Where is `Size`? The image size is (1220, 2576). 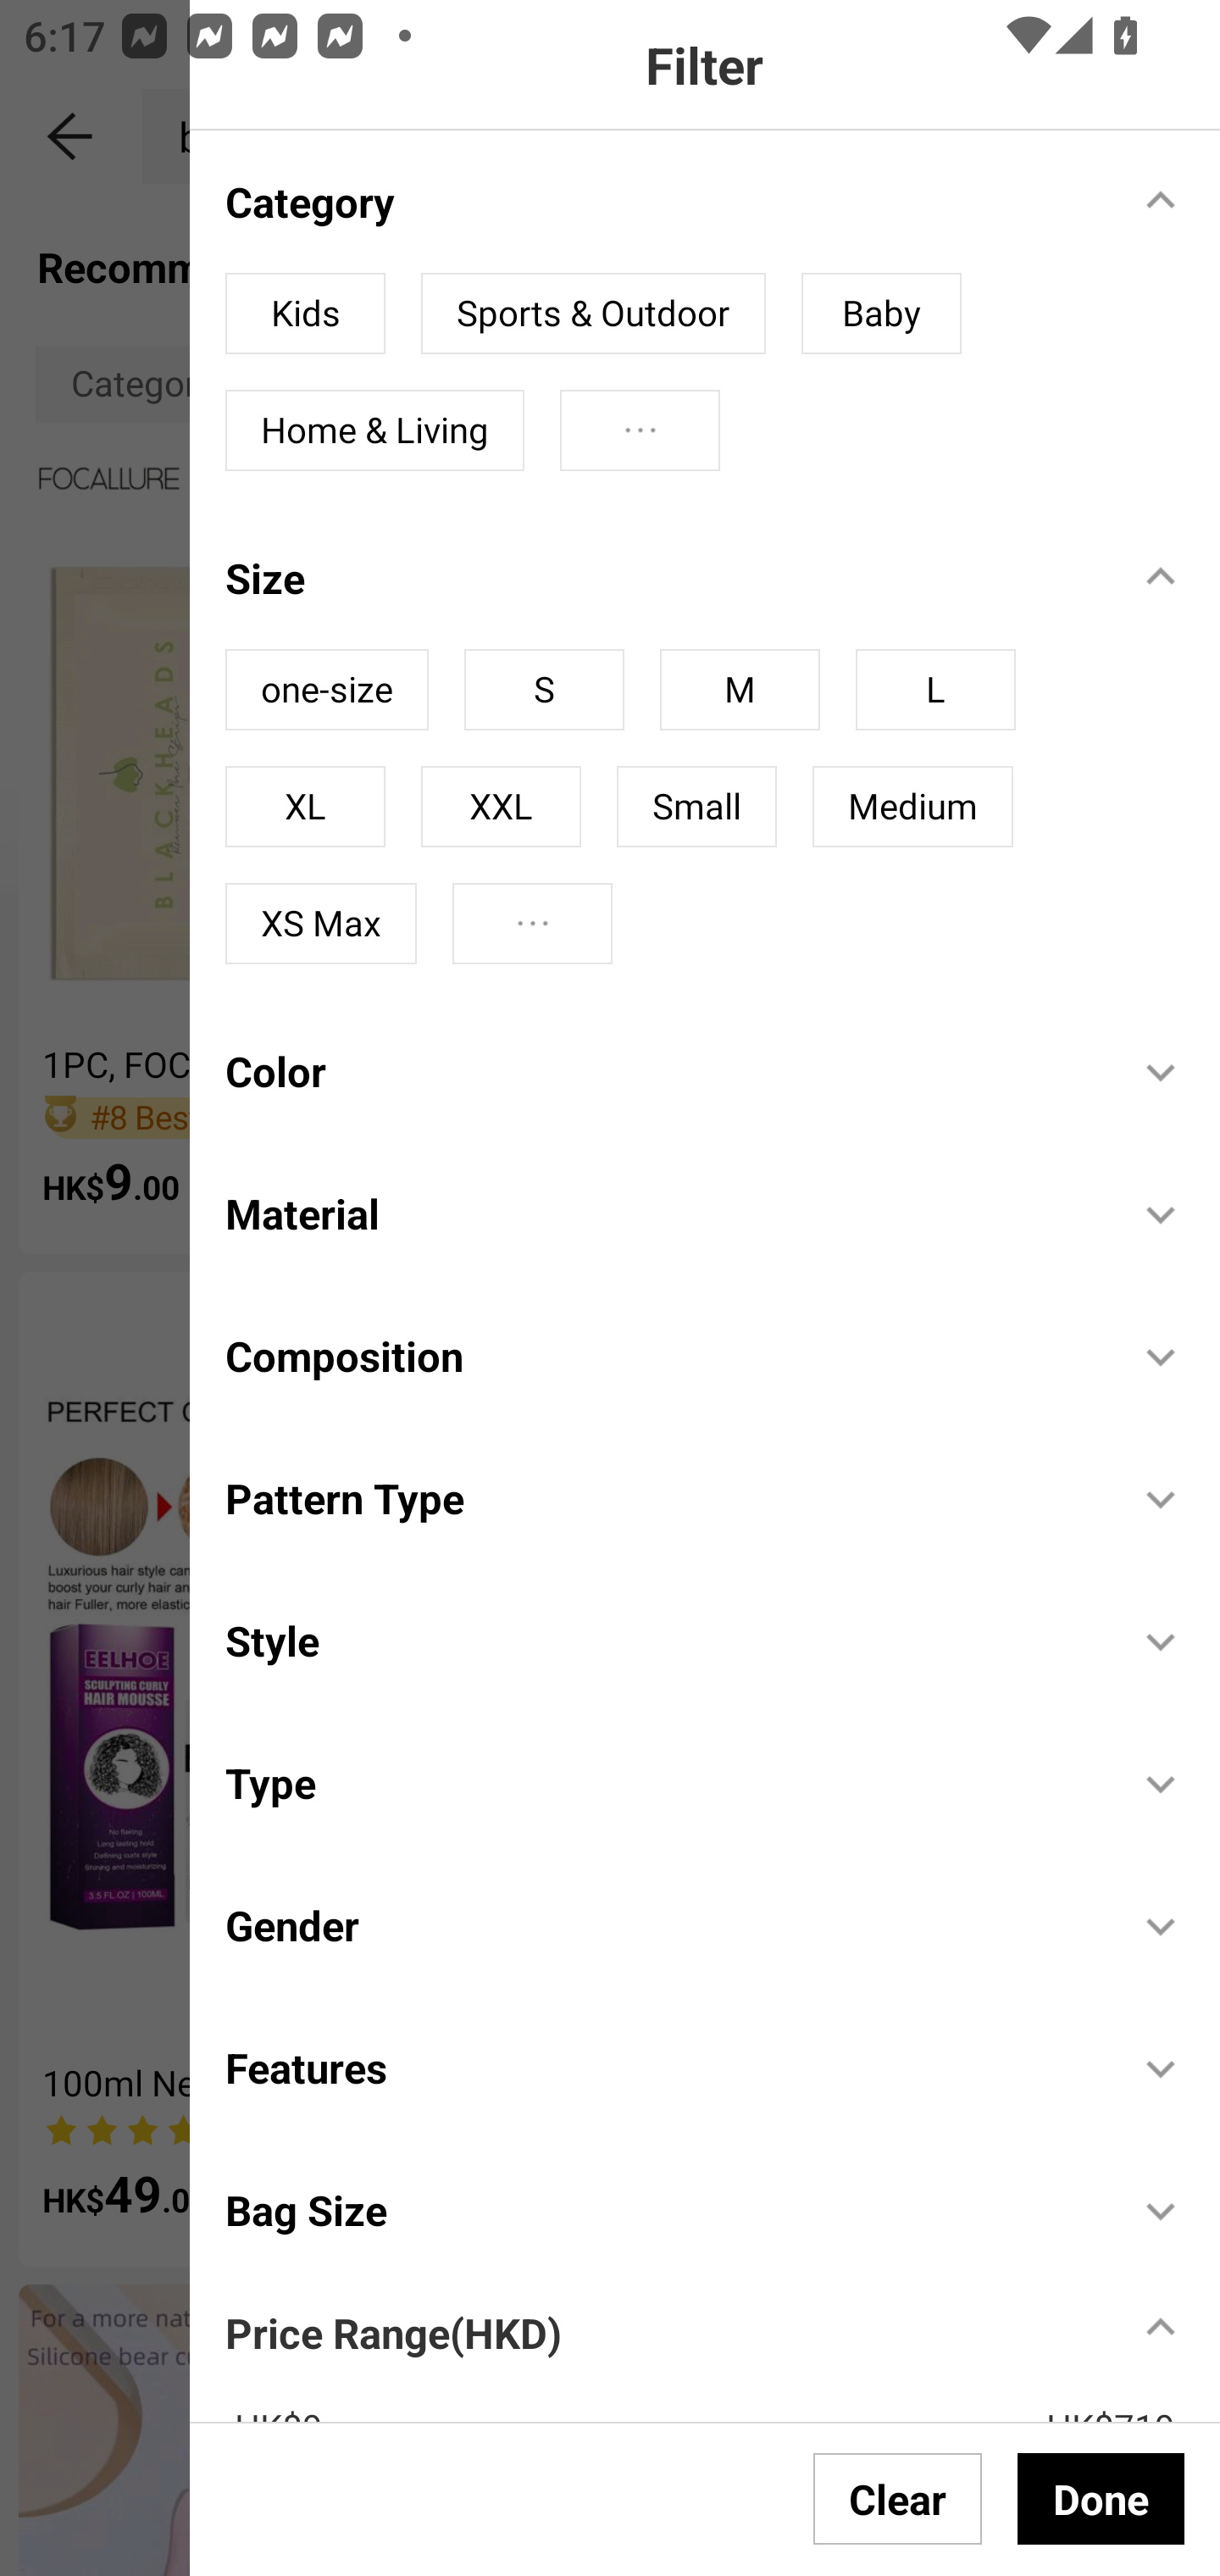
Size is located at coordinates (663, 578).